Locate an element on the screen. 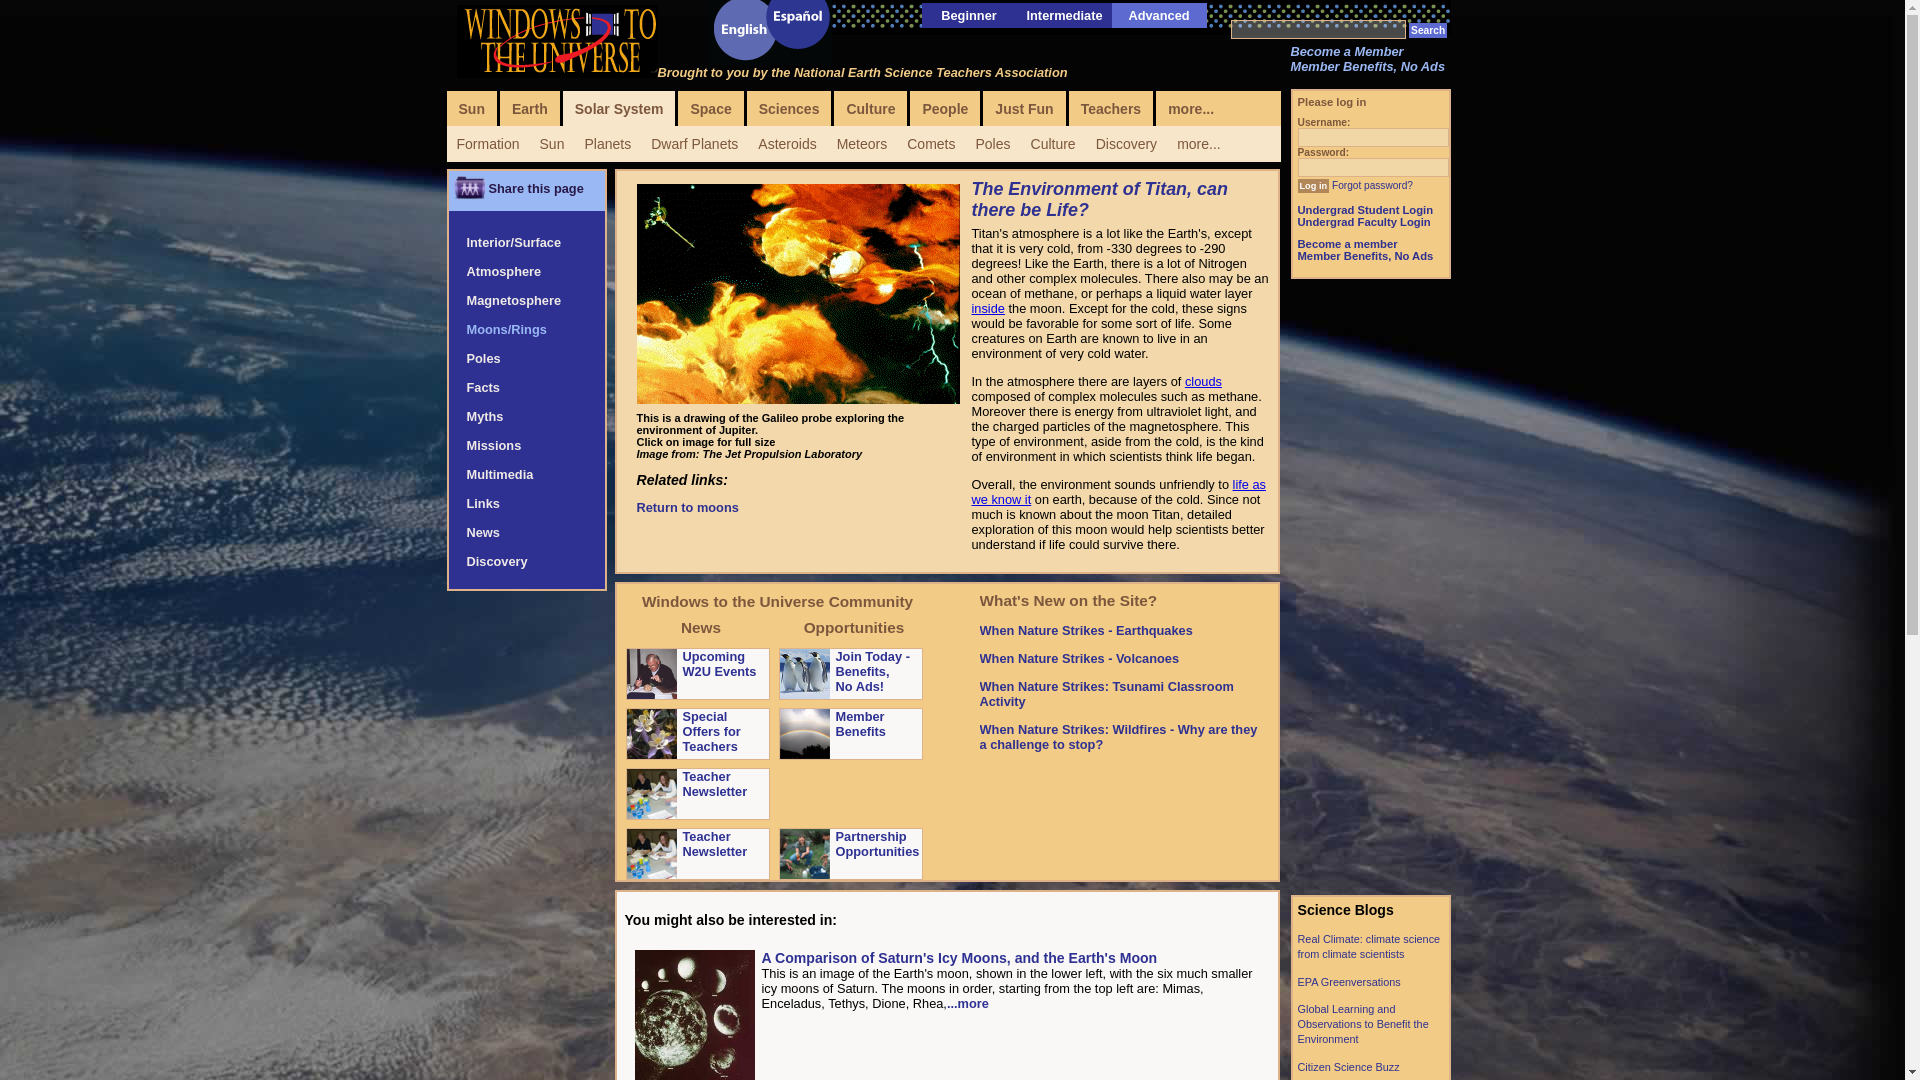 The image size is (1920, 1080). Search is located at coordinates (1428, 30).